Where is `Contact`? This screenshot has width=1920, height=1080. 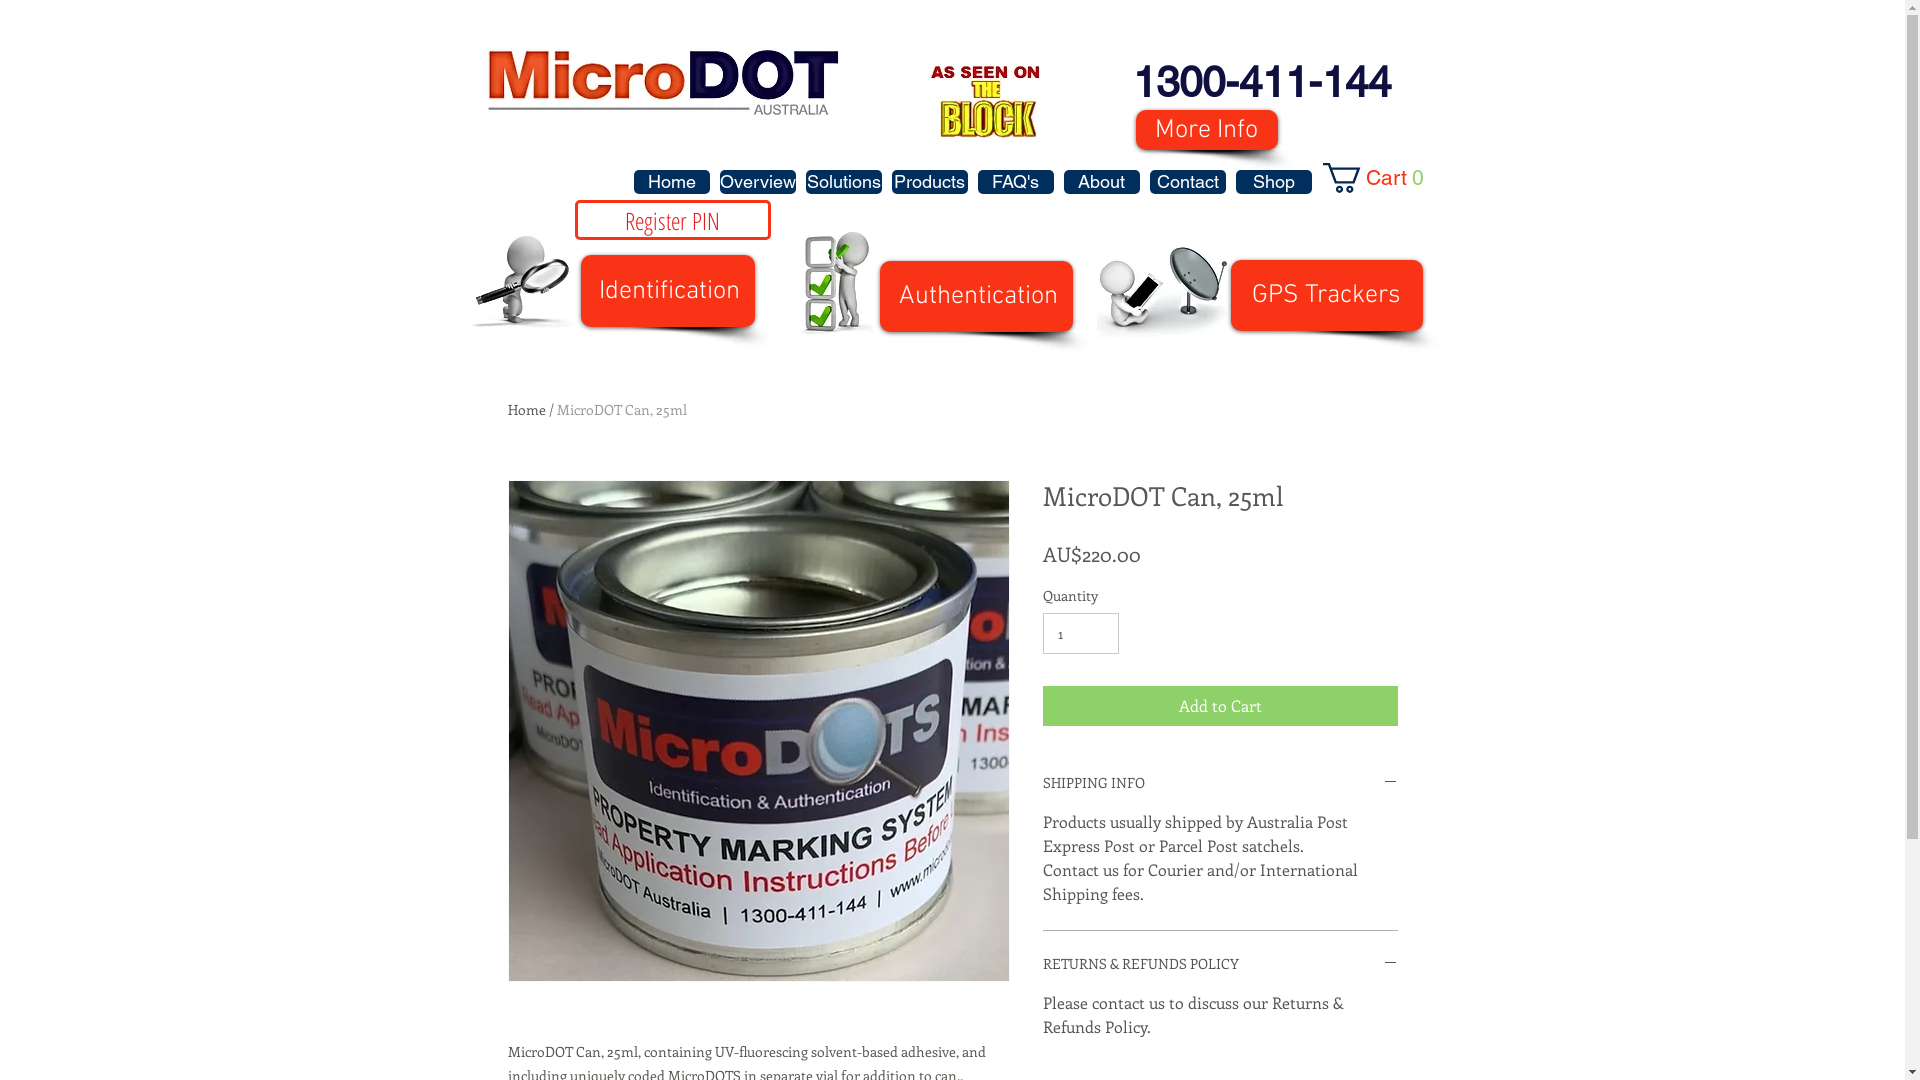
Contact is located at coordinates (1188, 182).